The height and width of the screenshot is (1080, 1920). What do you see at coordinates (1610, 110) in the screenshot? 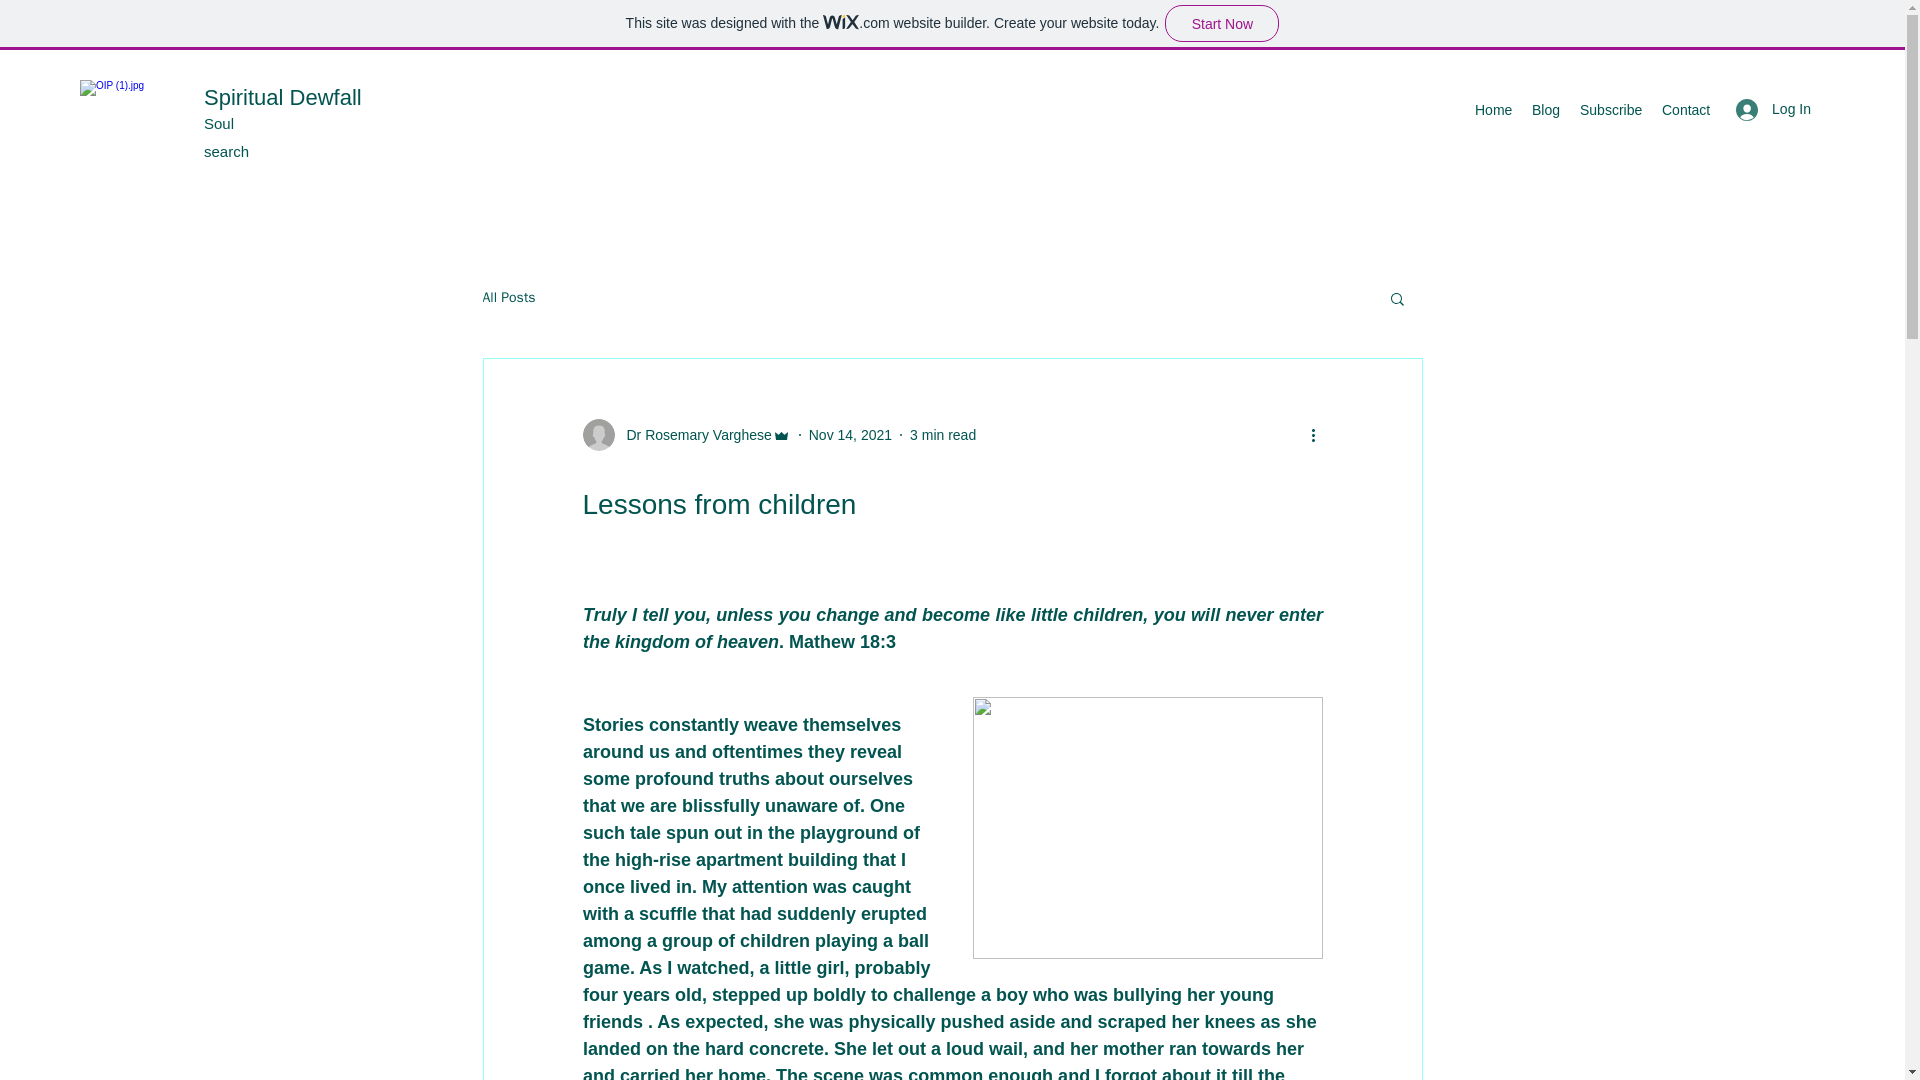
I see `Subscribe` at bounding box center [1610, 110].